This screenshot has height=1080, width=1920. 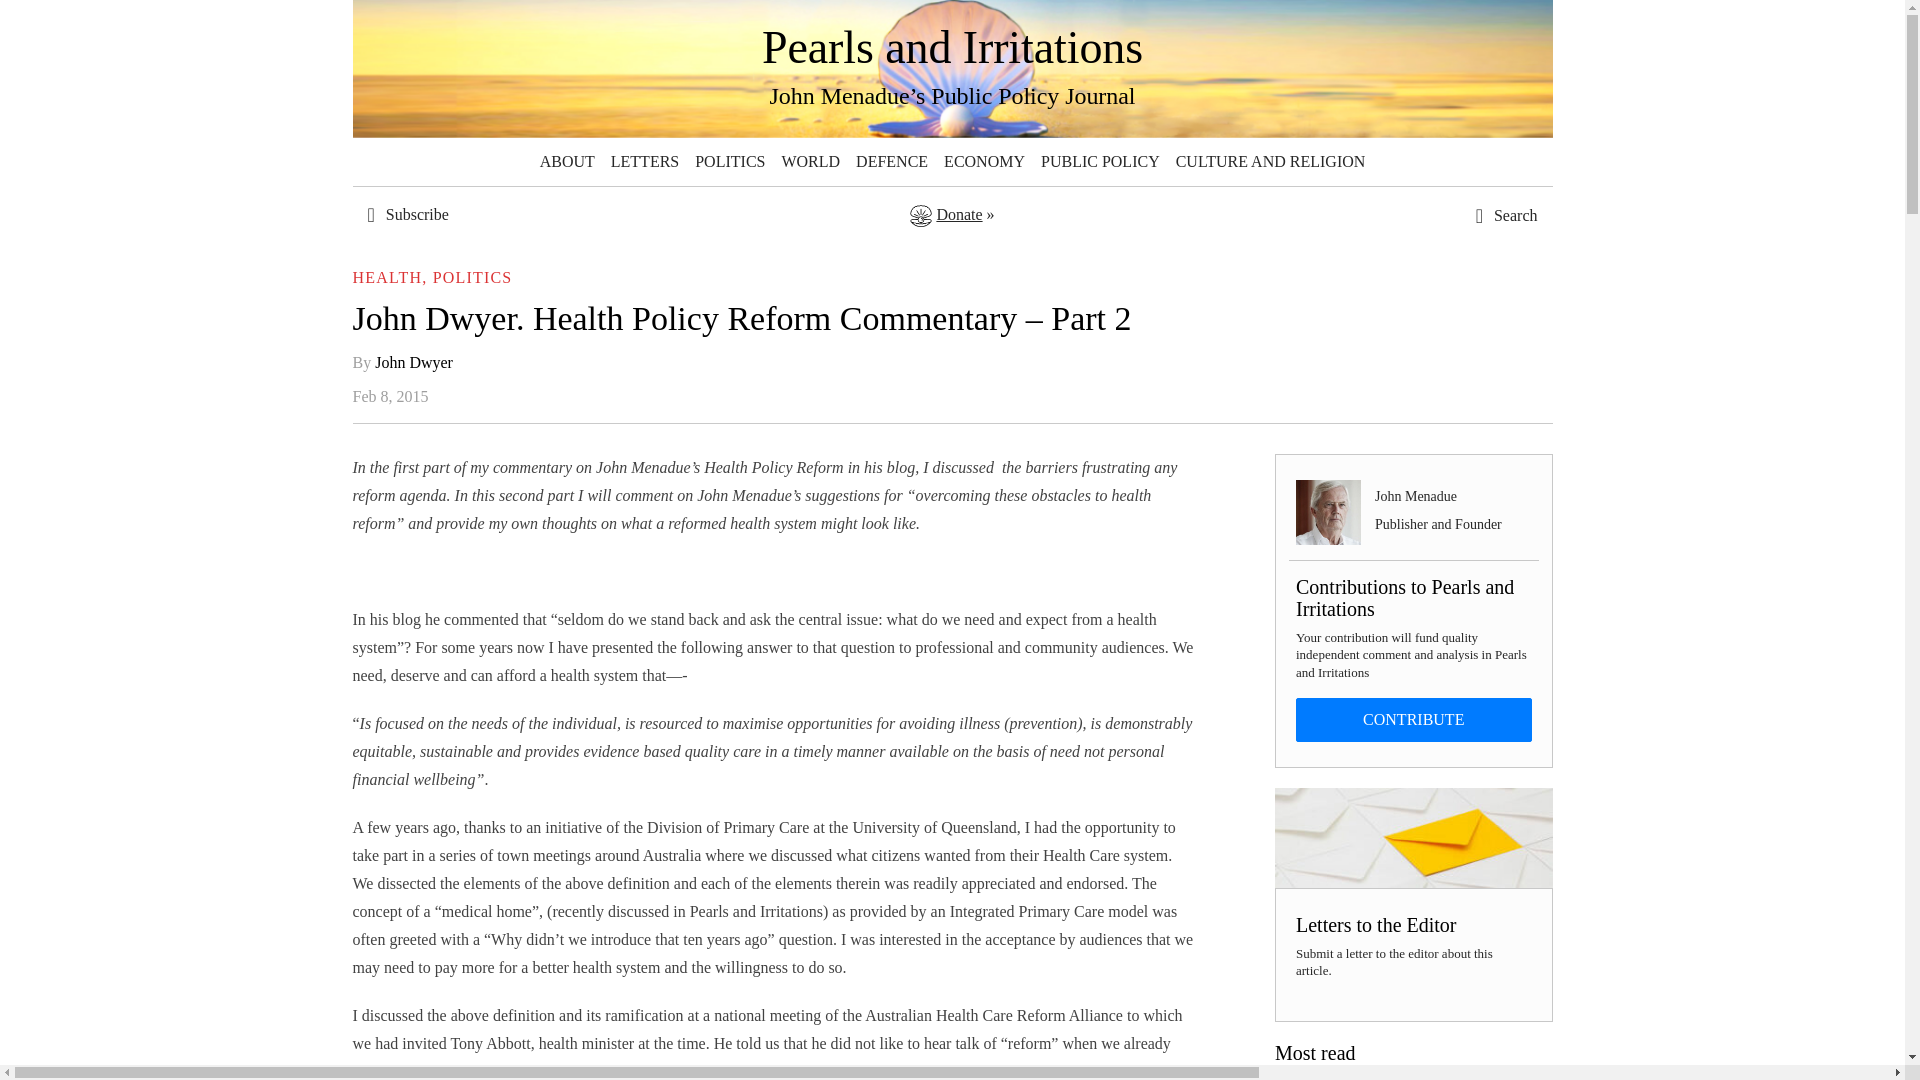 I want to click on ECONOMY, so click(x=984, y=162).